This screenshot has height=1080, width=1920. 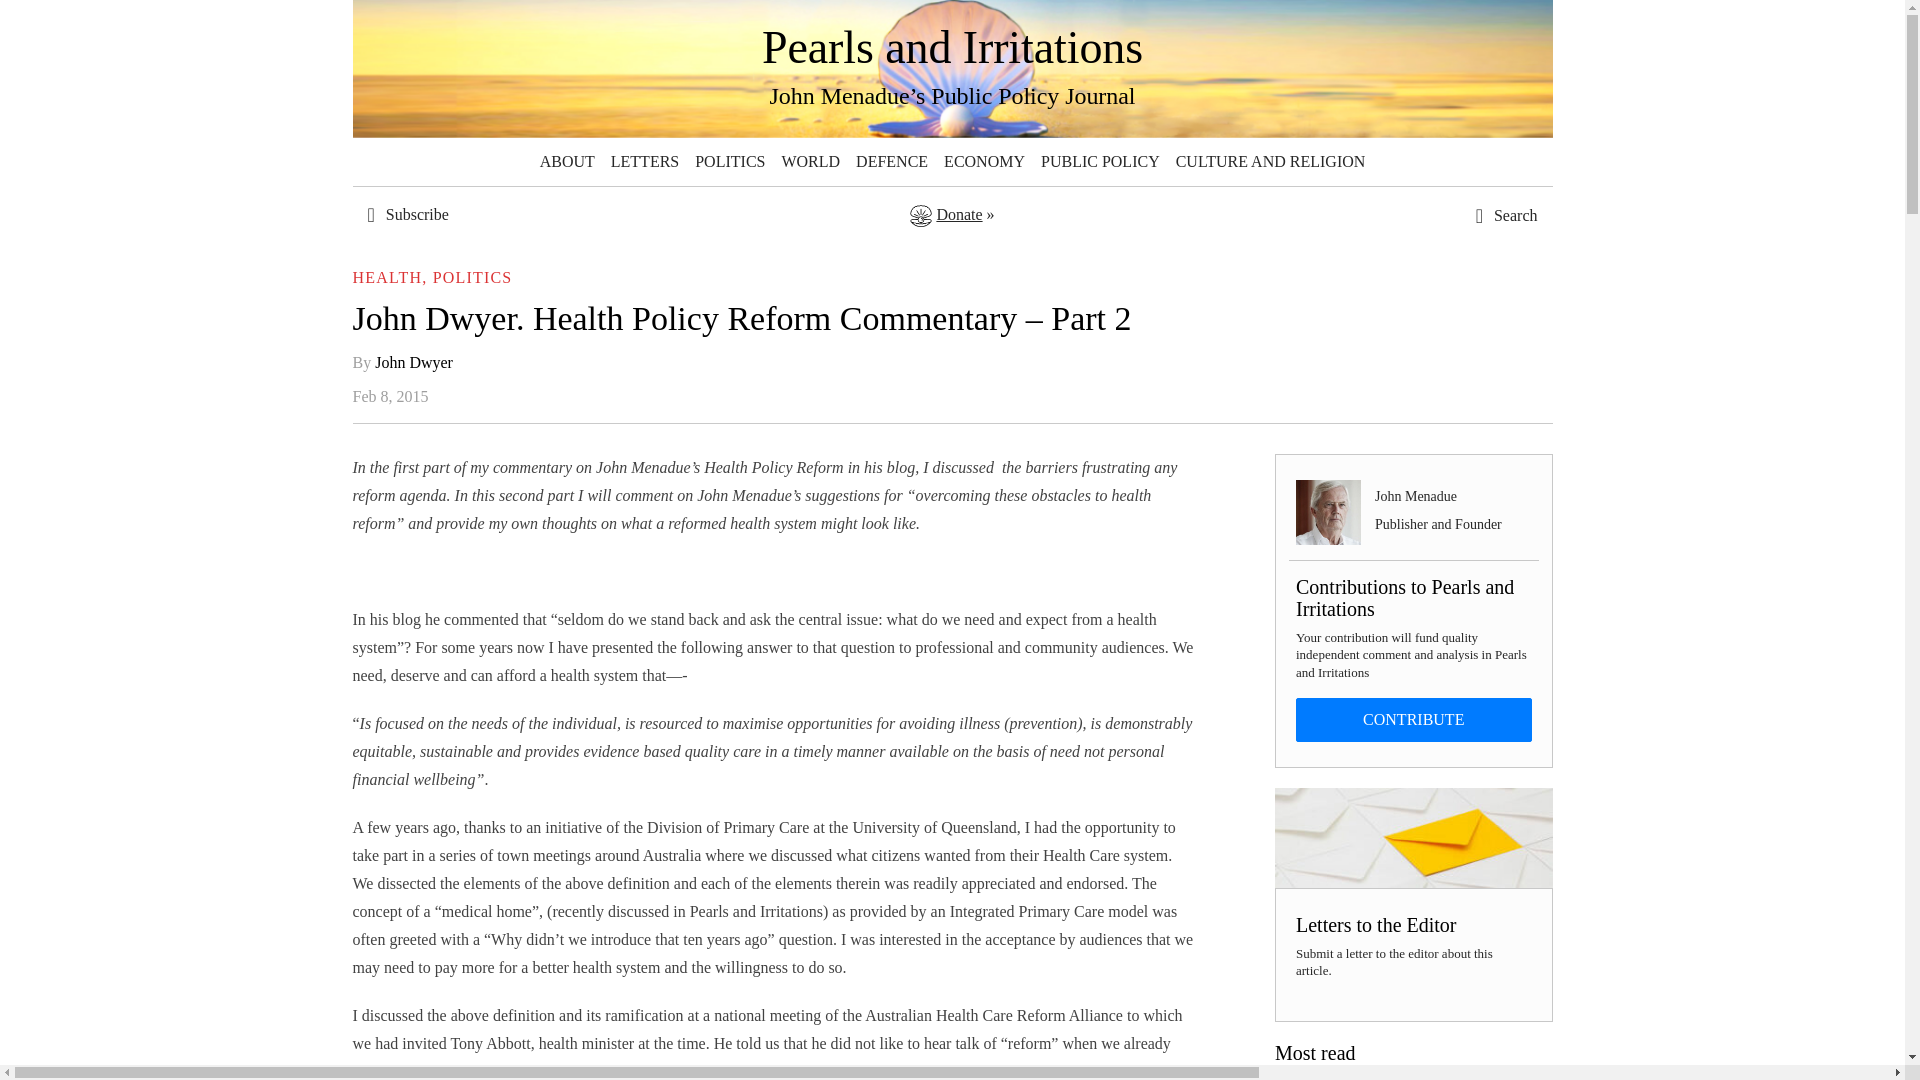 I want to click on ECONOMY, so click(x=984, y=162).